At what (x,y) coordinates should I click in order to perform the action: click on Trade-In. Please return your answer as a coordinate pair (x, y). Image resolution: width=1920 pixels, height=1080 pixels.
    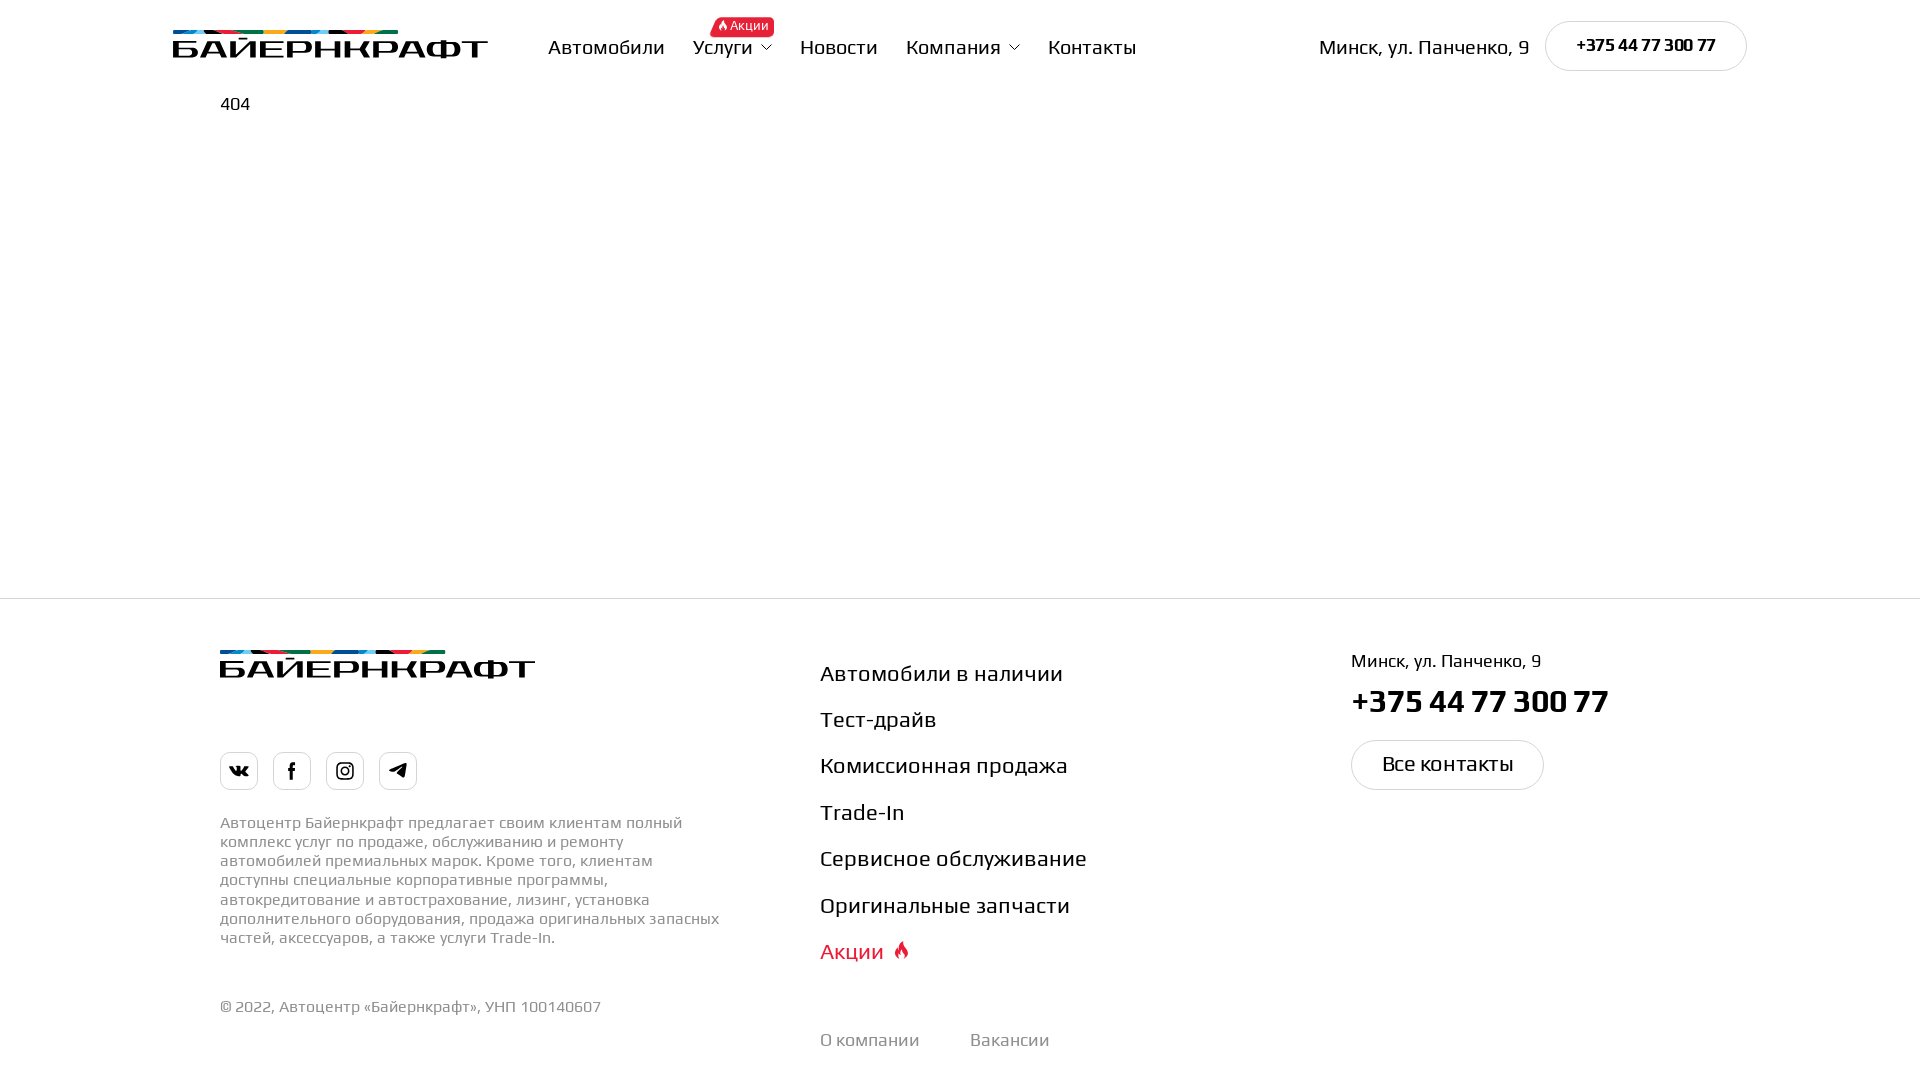
    Looking at the image, I should click on (1036, 811).